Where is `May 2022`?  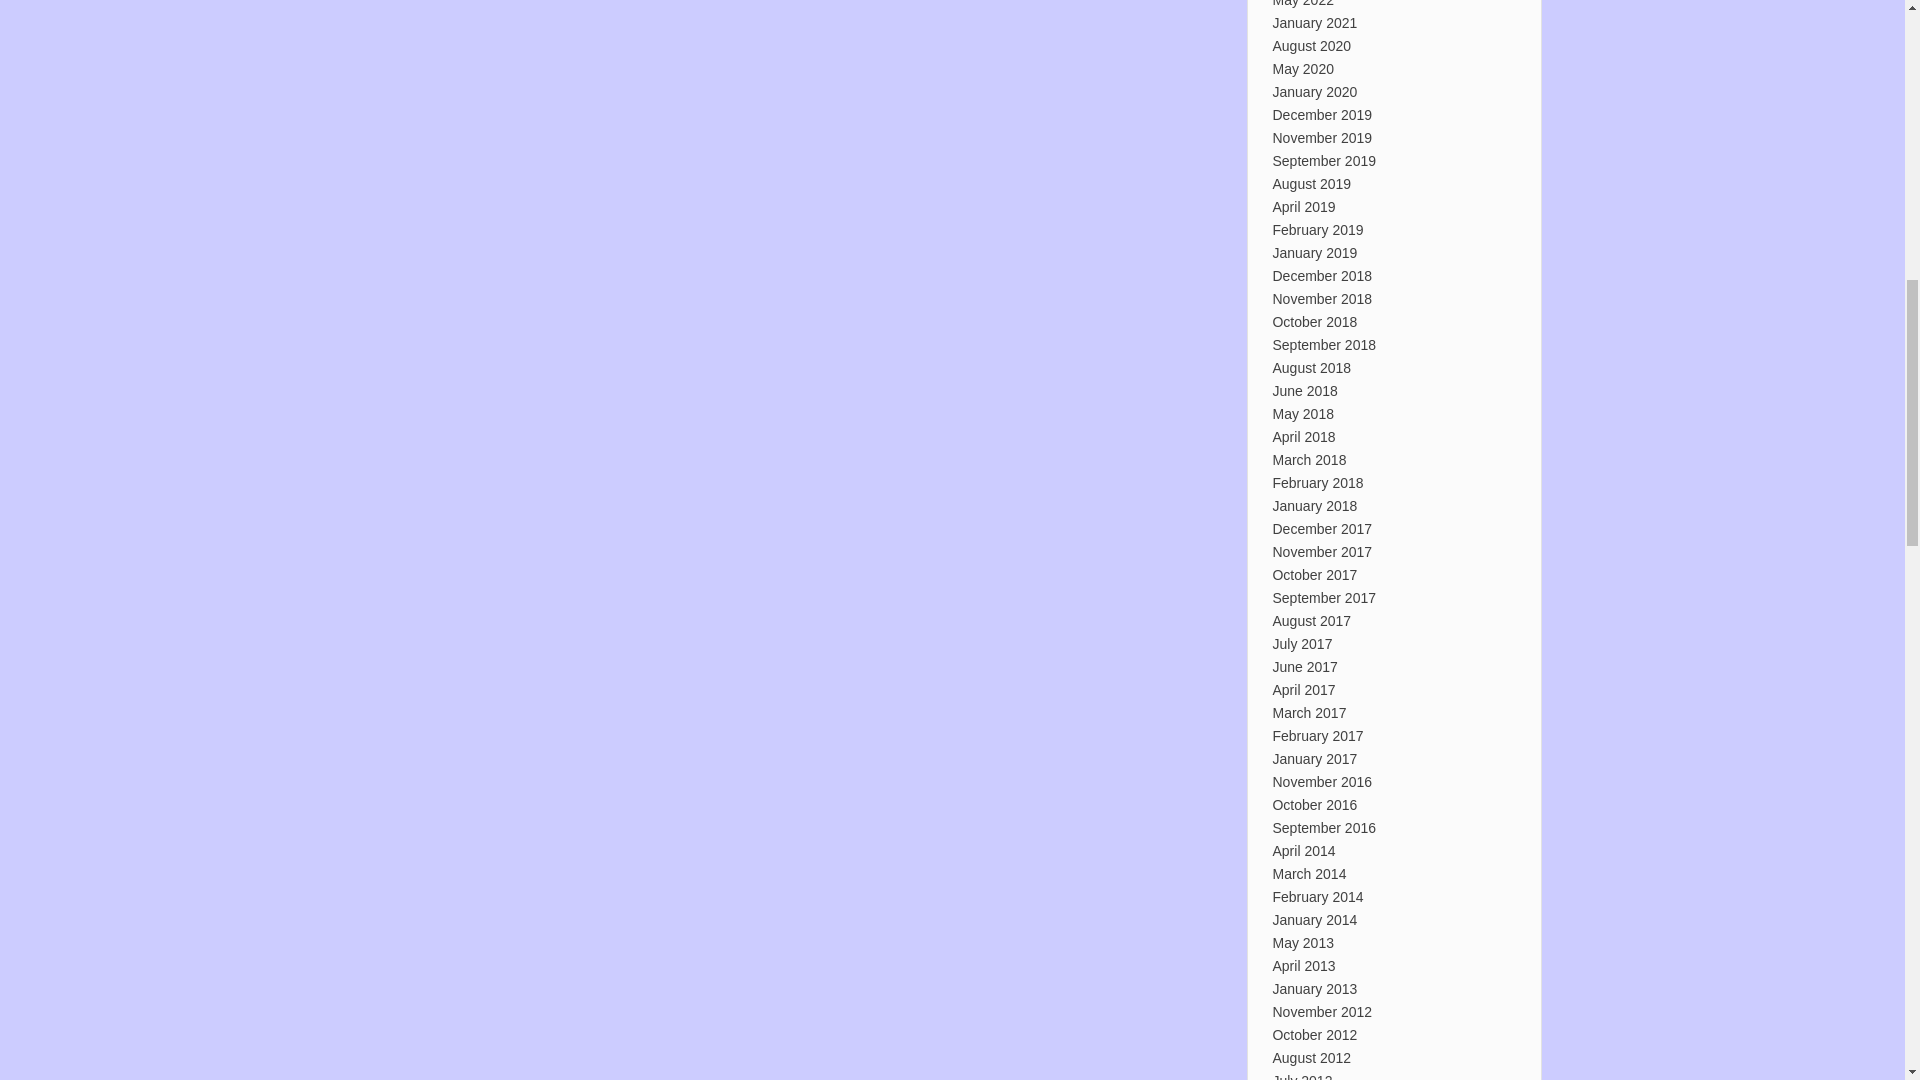 May 2022 is located at coordinates (1302, 4).